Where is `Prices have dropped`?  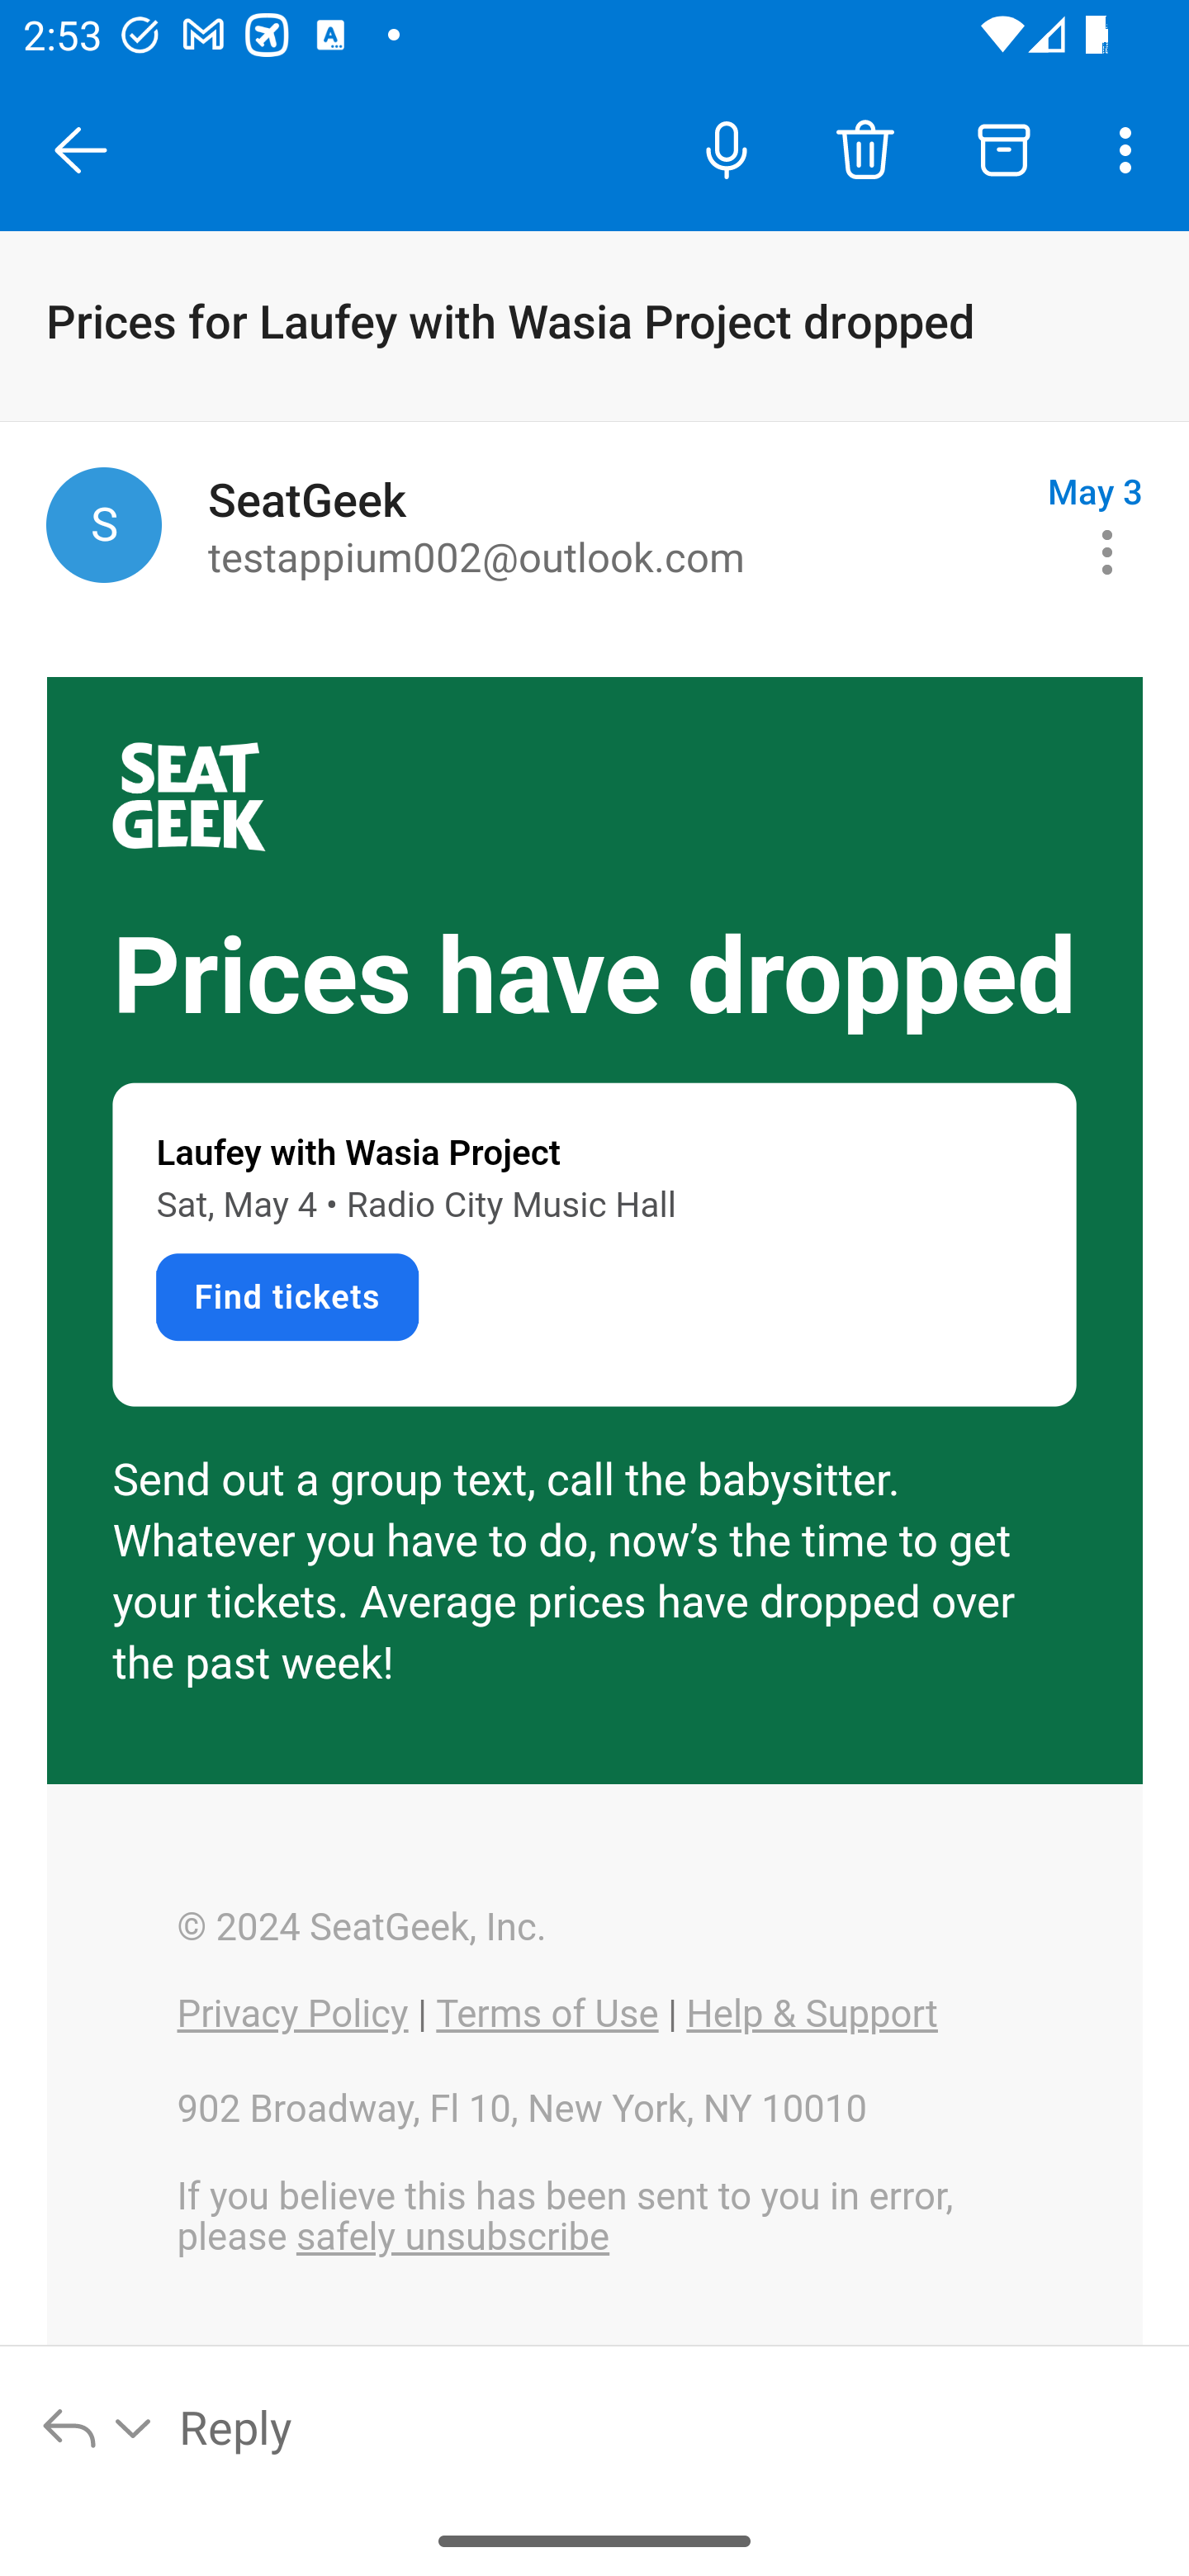
Prices have dropped is located at coordinates (594, 978).